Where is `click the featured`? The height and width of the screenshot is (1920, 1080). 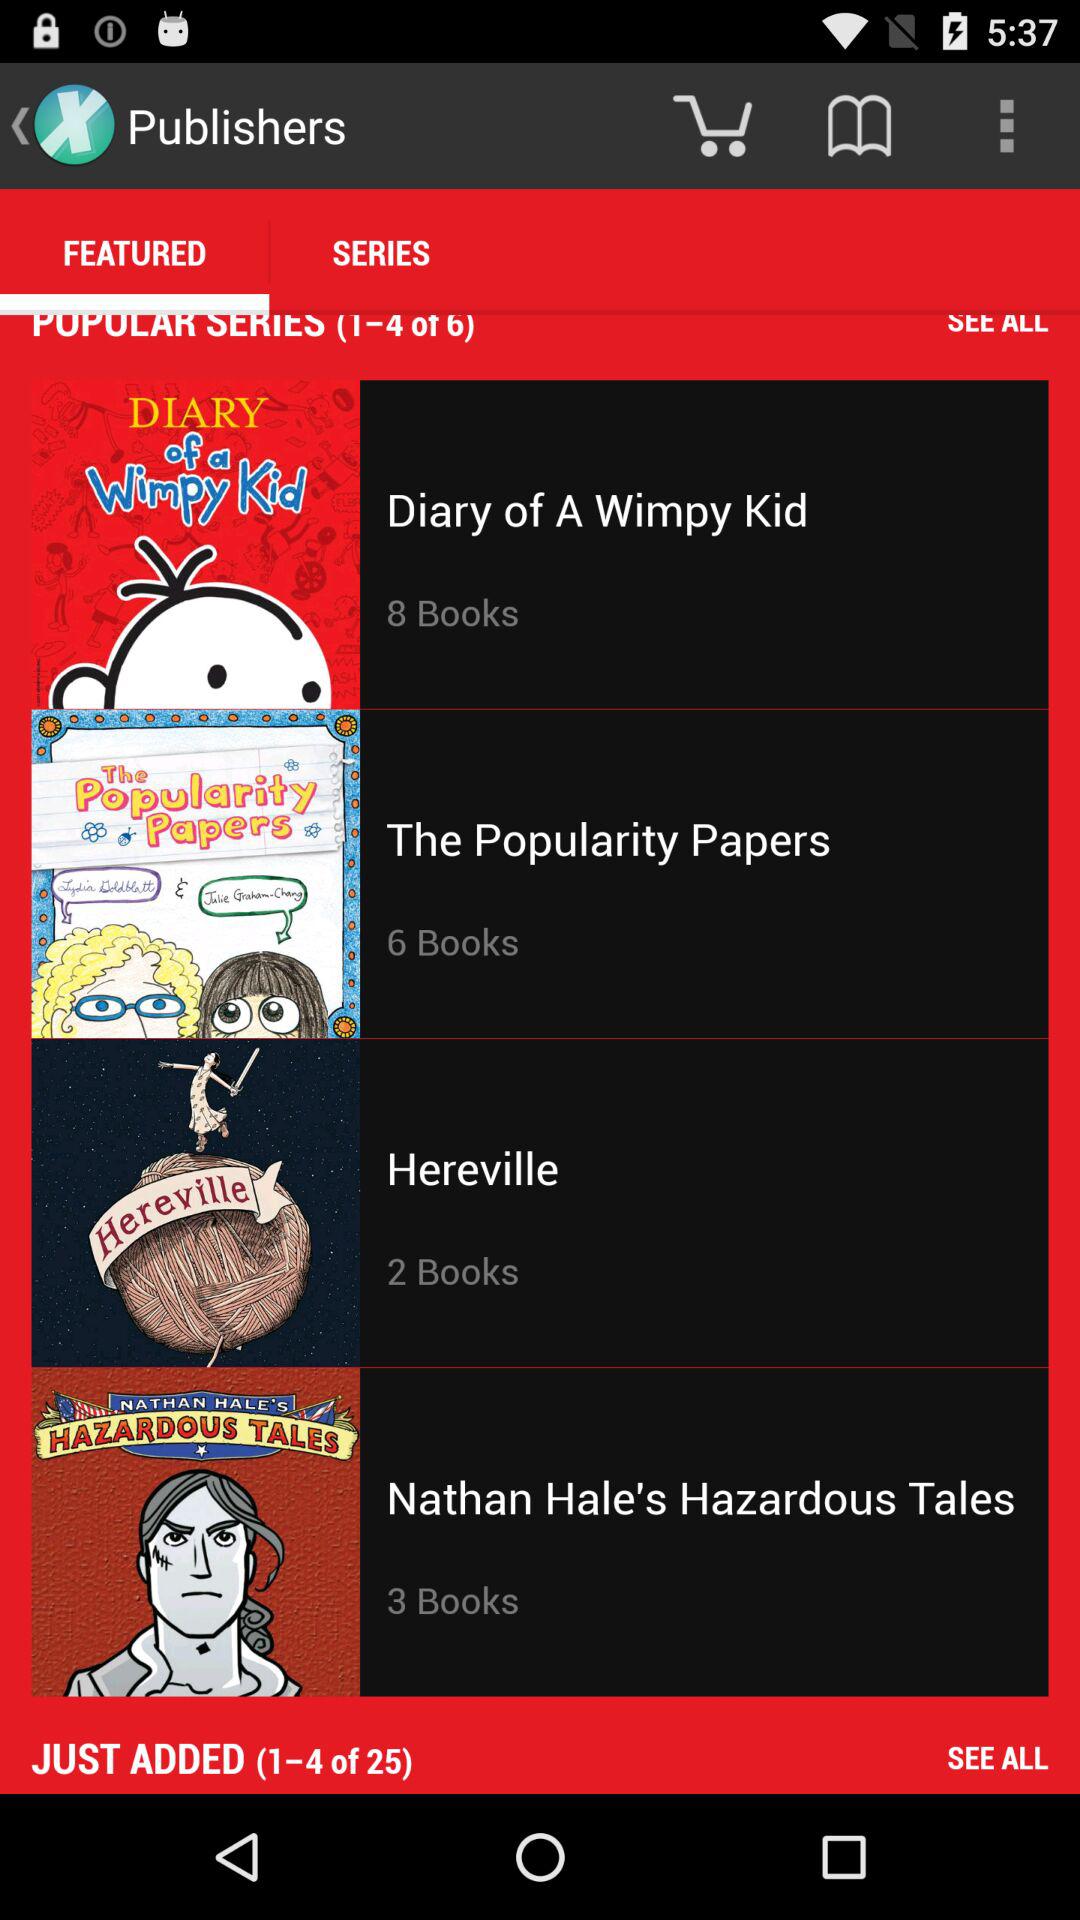 click the featured is located at coordinates (134, 252).